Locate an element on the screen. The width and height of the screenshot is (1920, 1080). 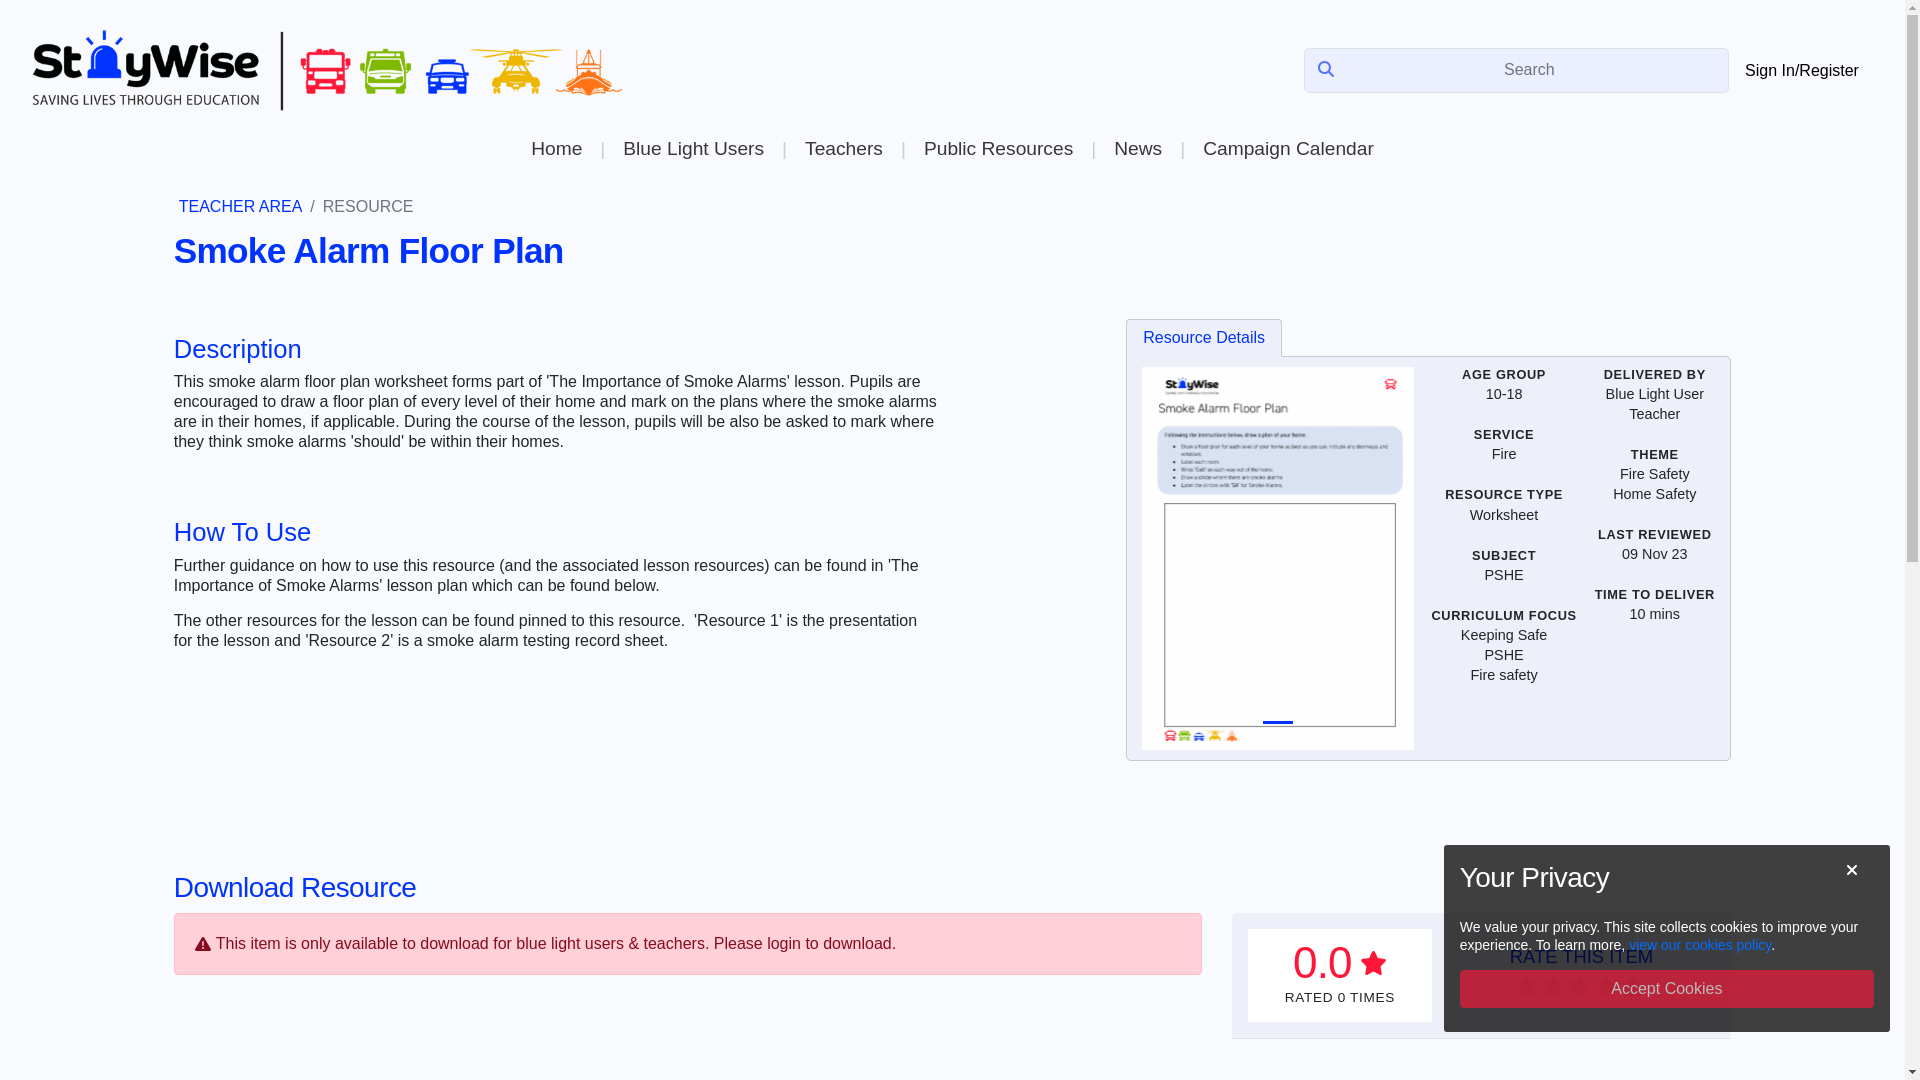
Teachers is located at coordinates (843, 148).